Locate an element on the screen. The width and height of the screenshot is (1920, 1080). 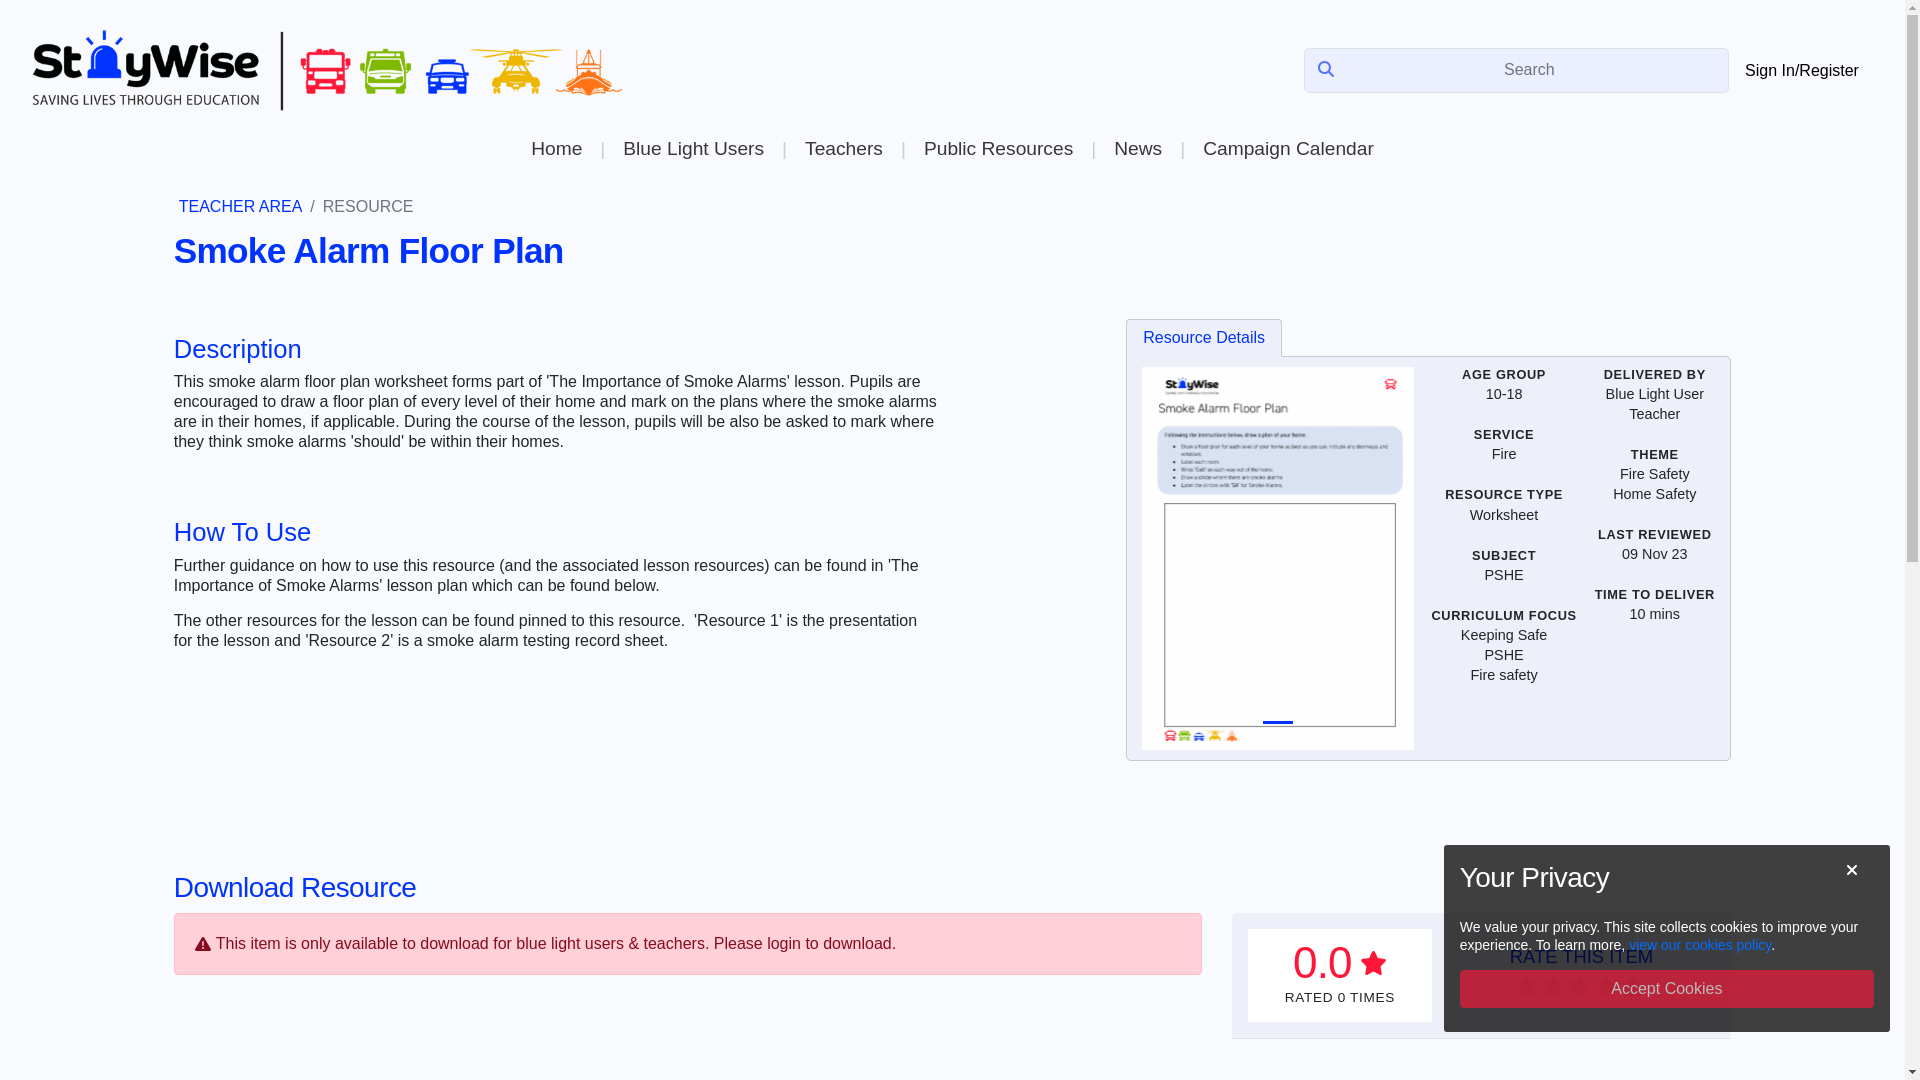
Teachers is located at coordinates (843, 148).